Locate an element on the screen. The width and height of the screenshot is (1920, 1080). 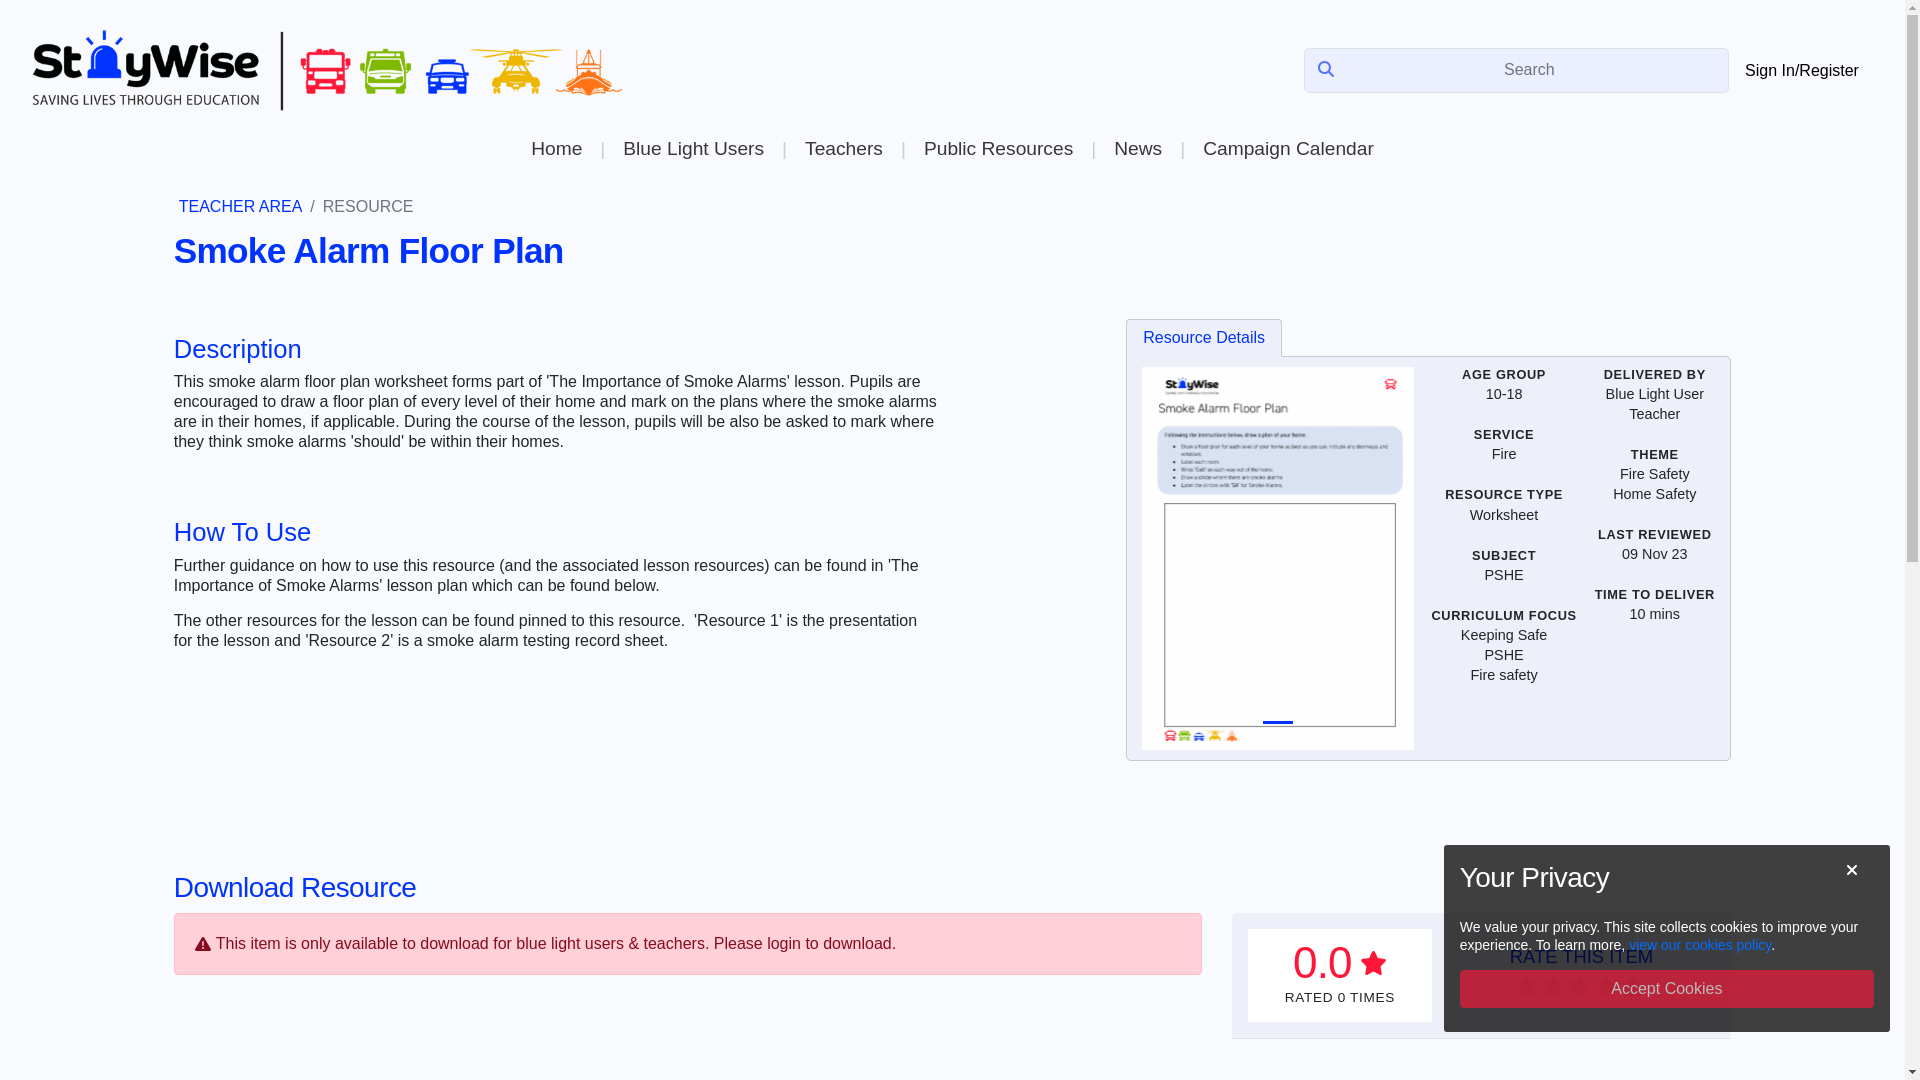
Teachers is located at coordinates (843, 148).